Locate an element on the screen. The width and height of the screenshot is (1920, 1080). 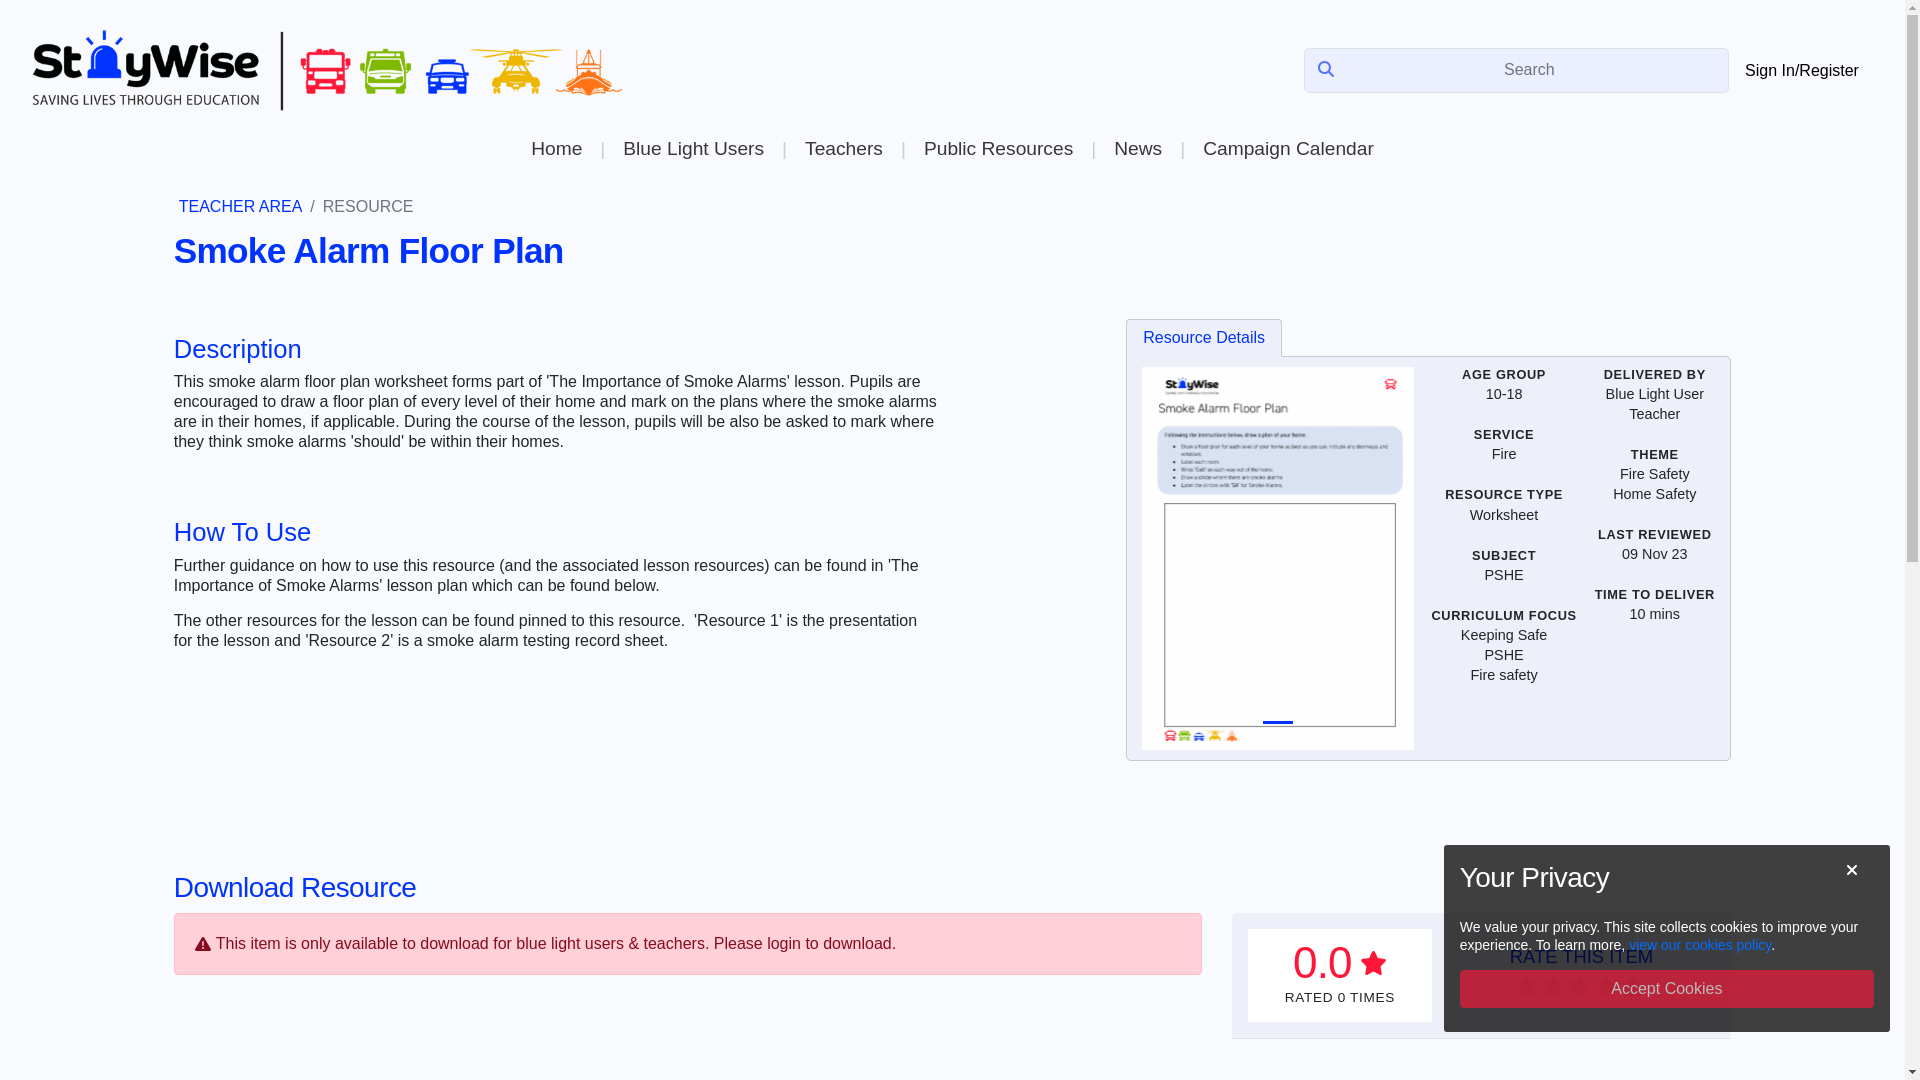
Teachers is located at coordinates (843, 148).